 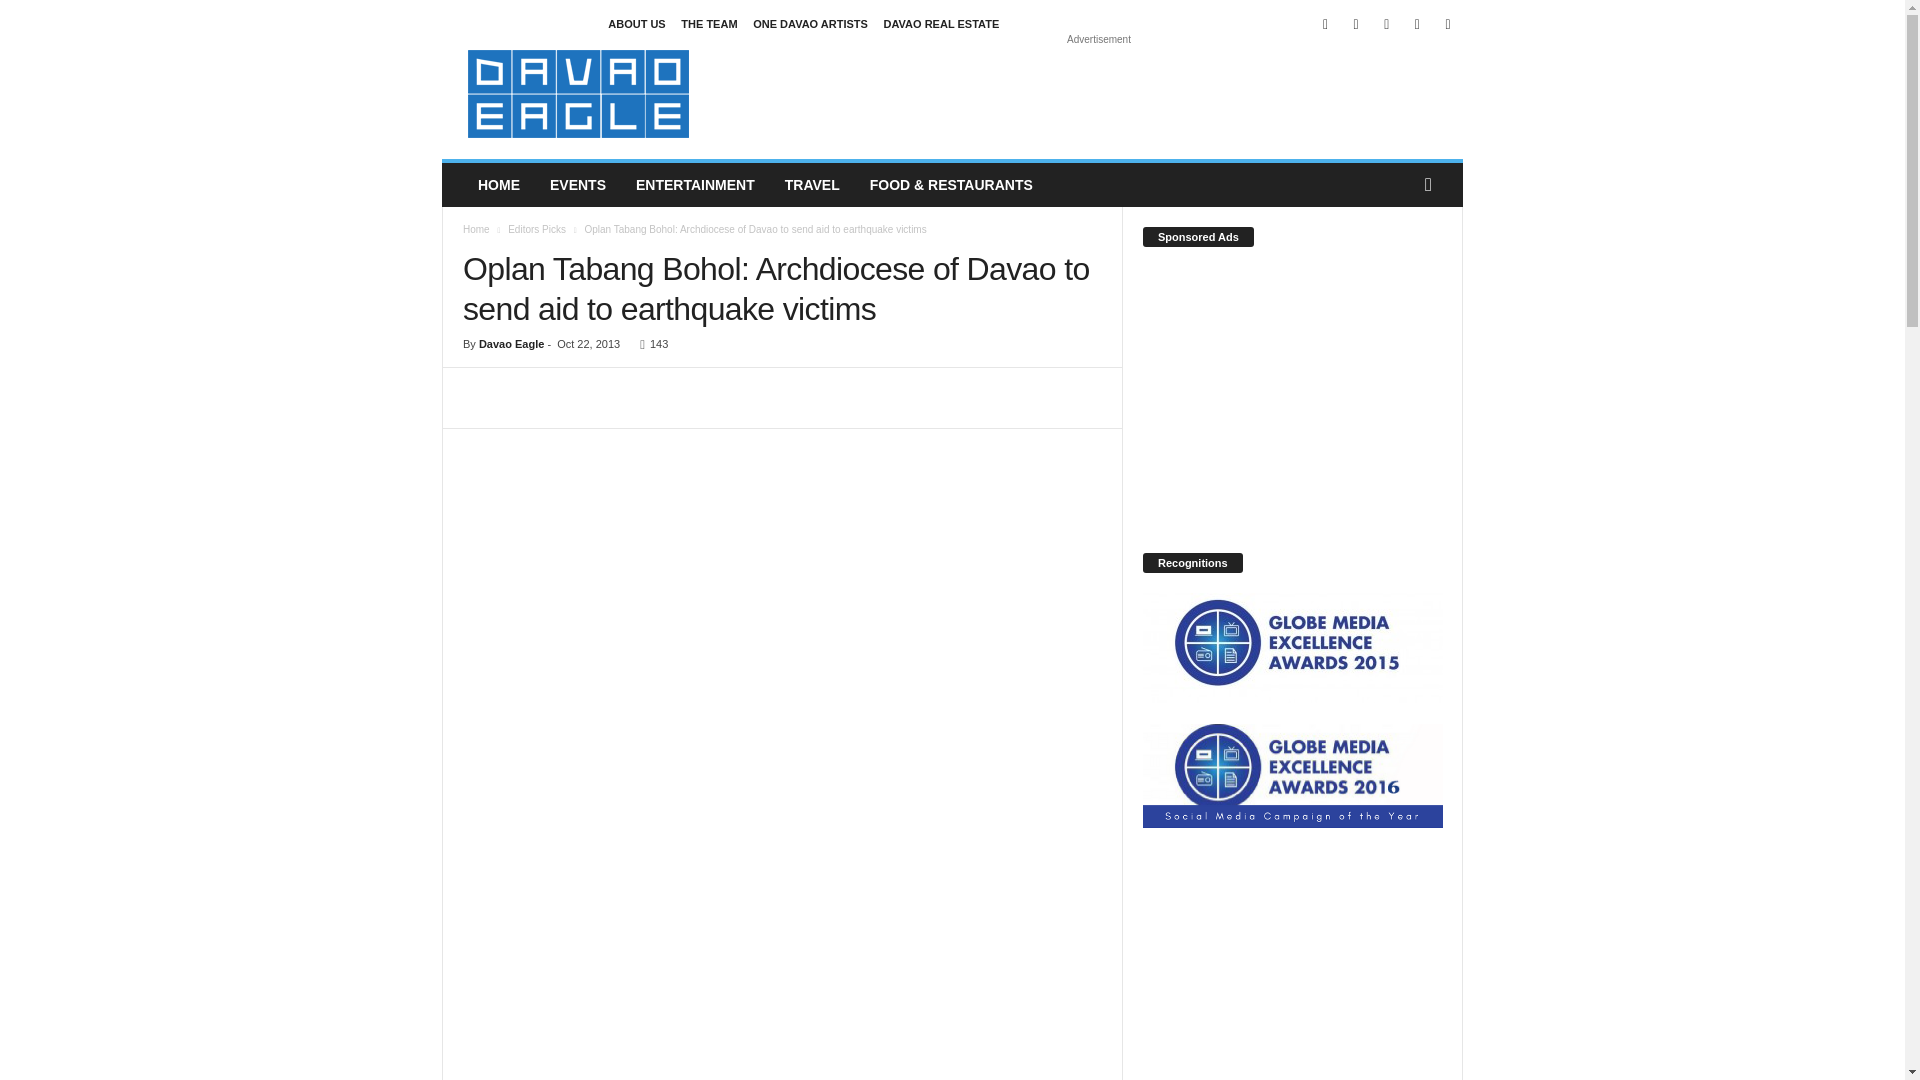 What do you see at coordinates (578, 94) in the screenshot?
I see `Davao Eagle Online` at bounding box center [578, 94].